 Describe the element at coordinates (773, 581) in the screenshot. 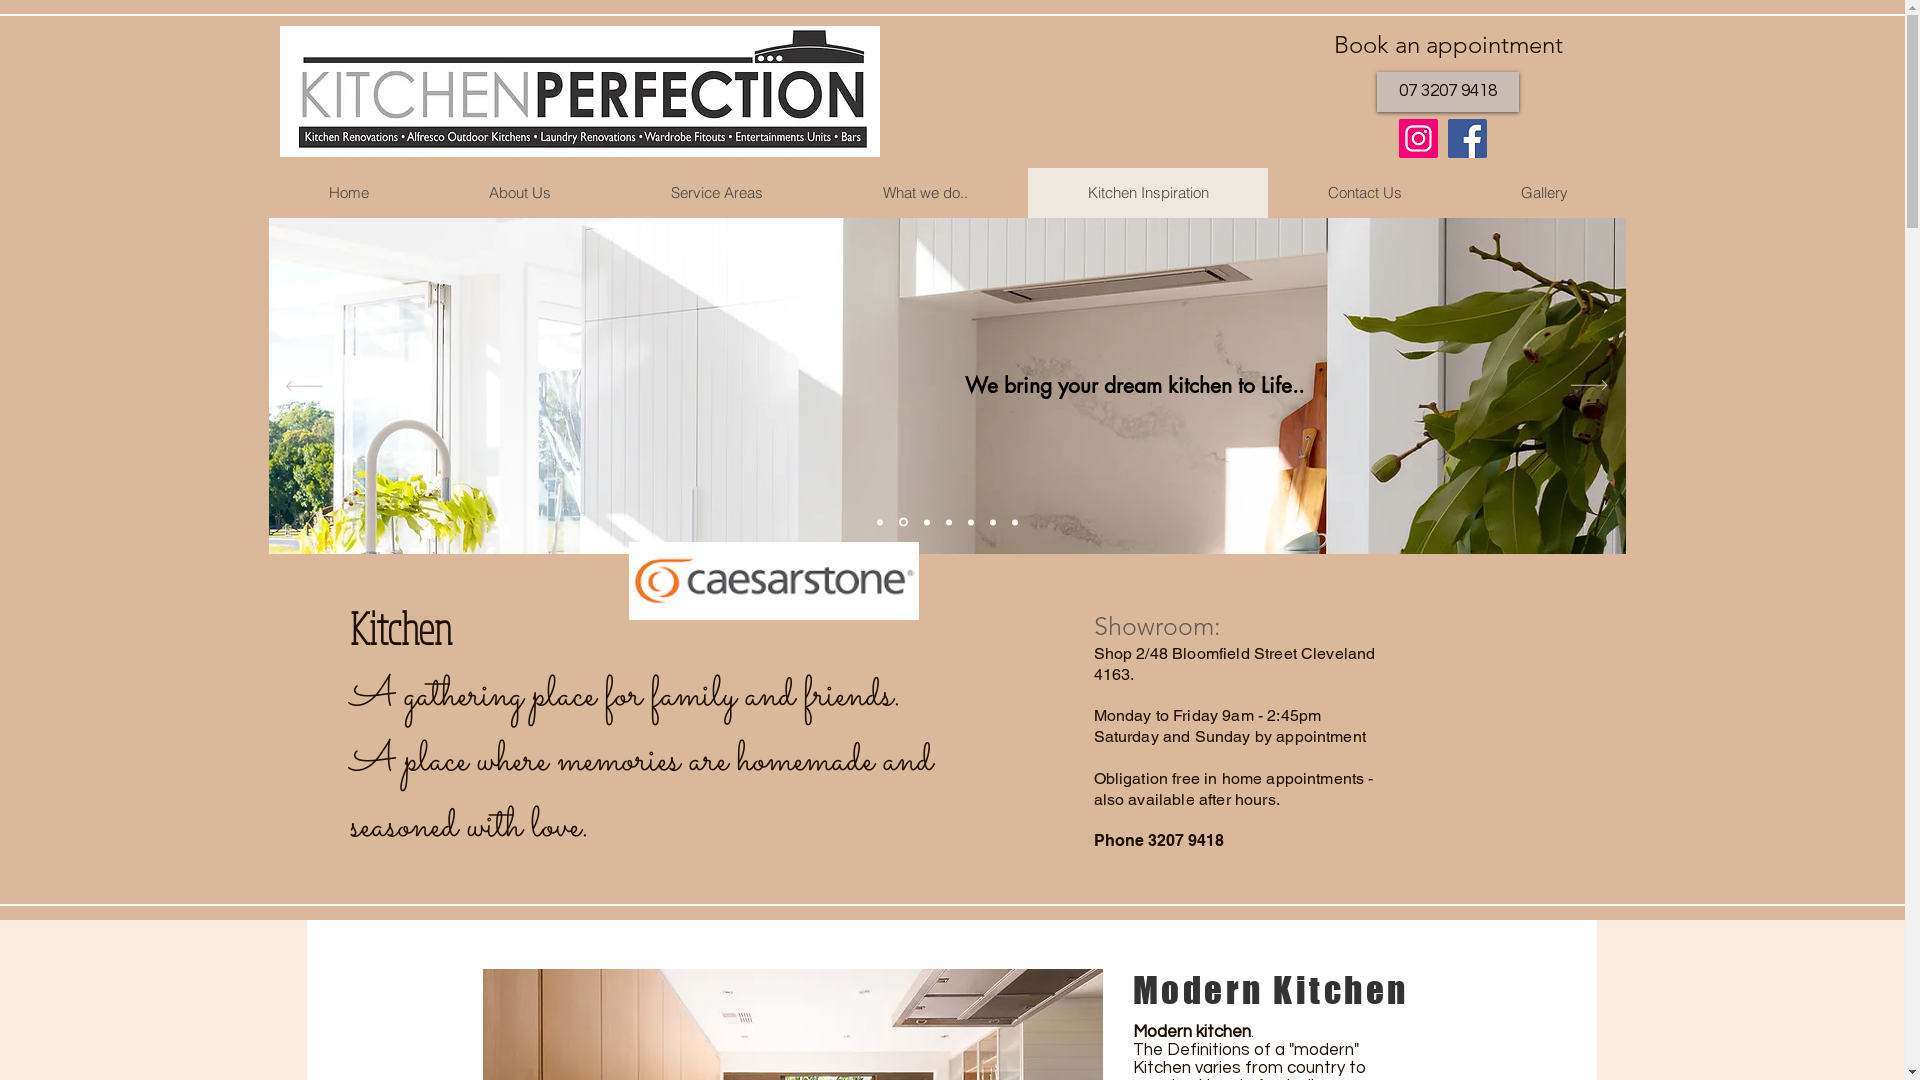

I see `Caesarstone.png` at that location.